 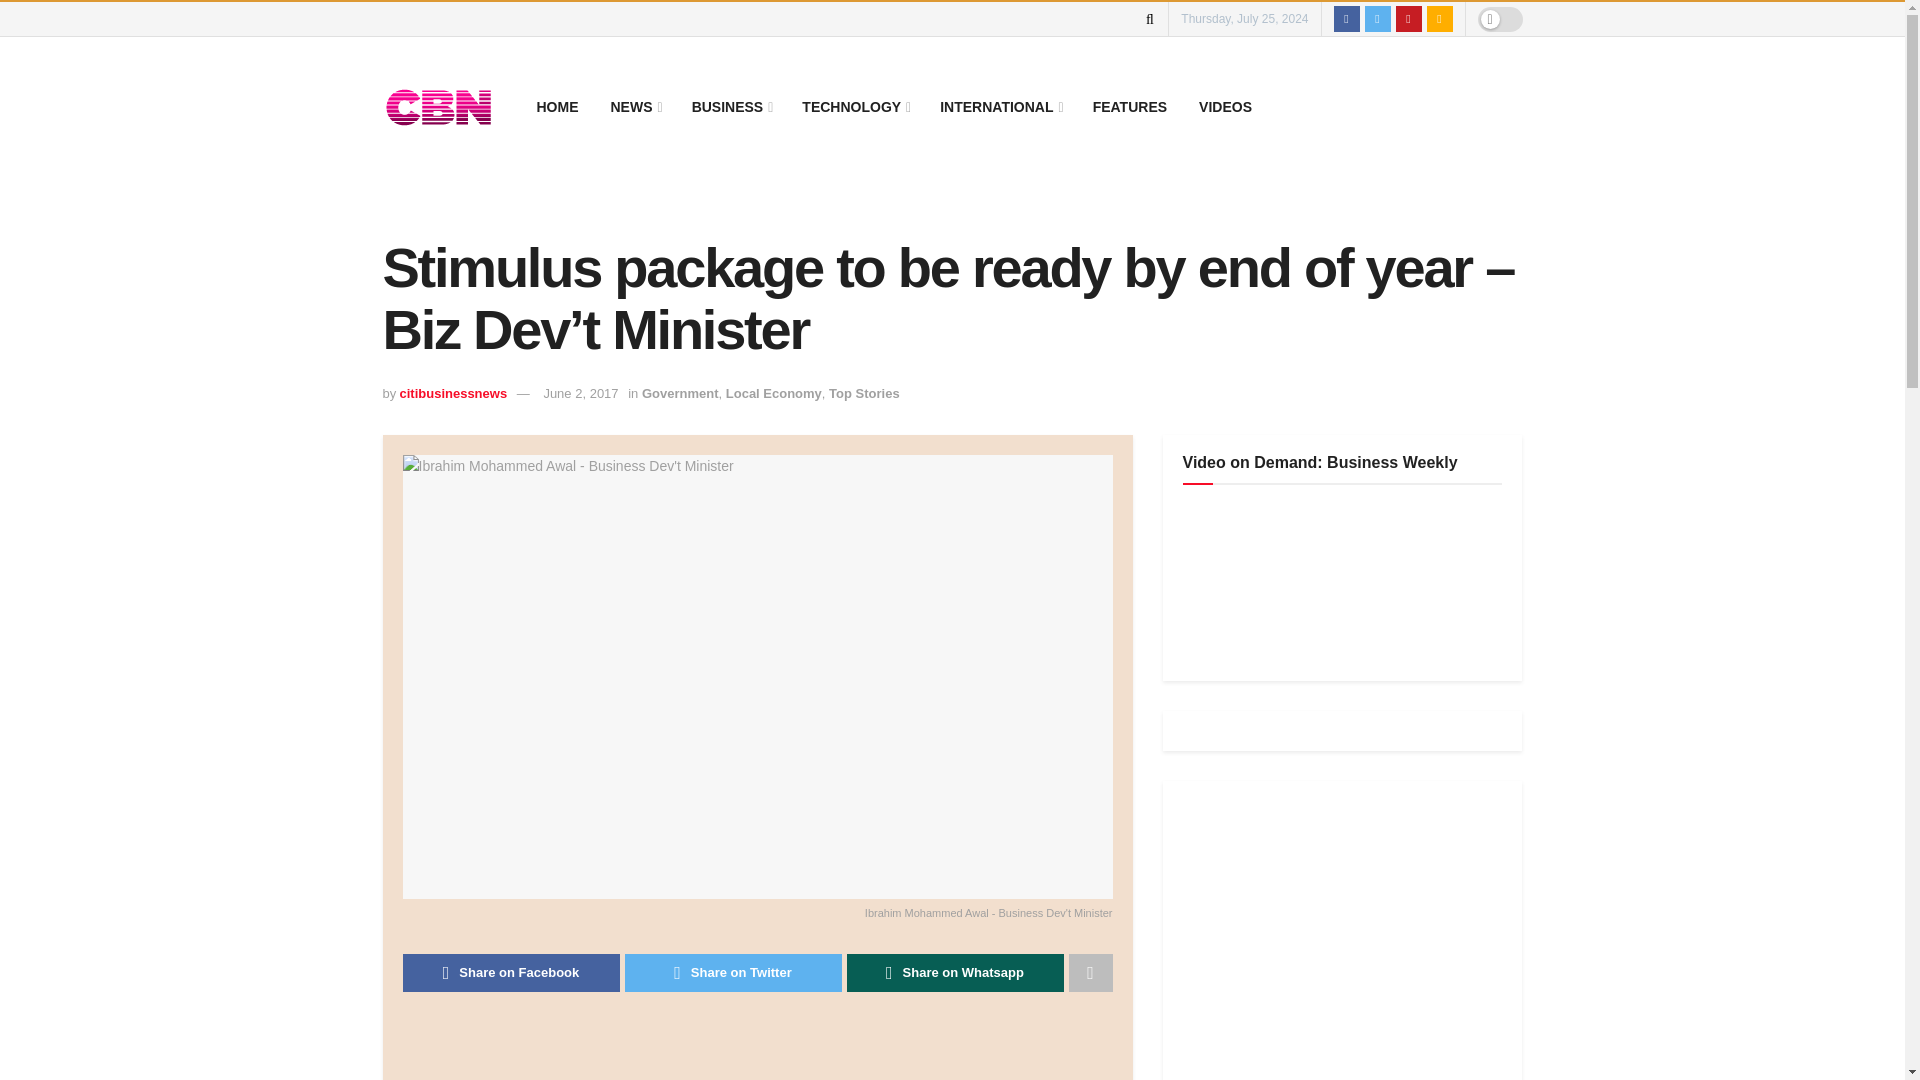 I want to click on Advertisement, so click(x=1332, y=940).